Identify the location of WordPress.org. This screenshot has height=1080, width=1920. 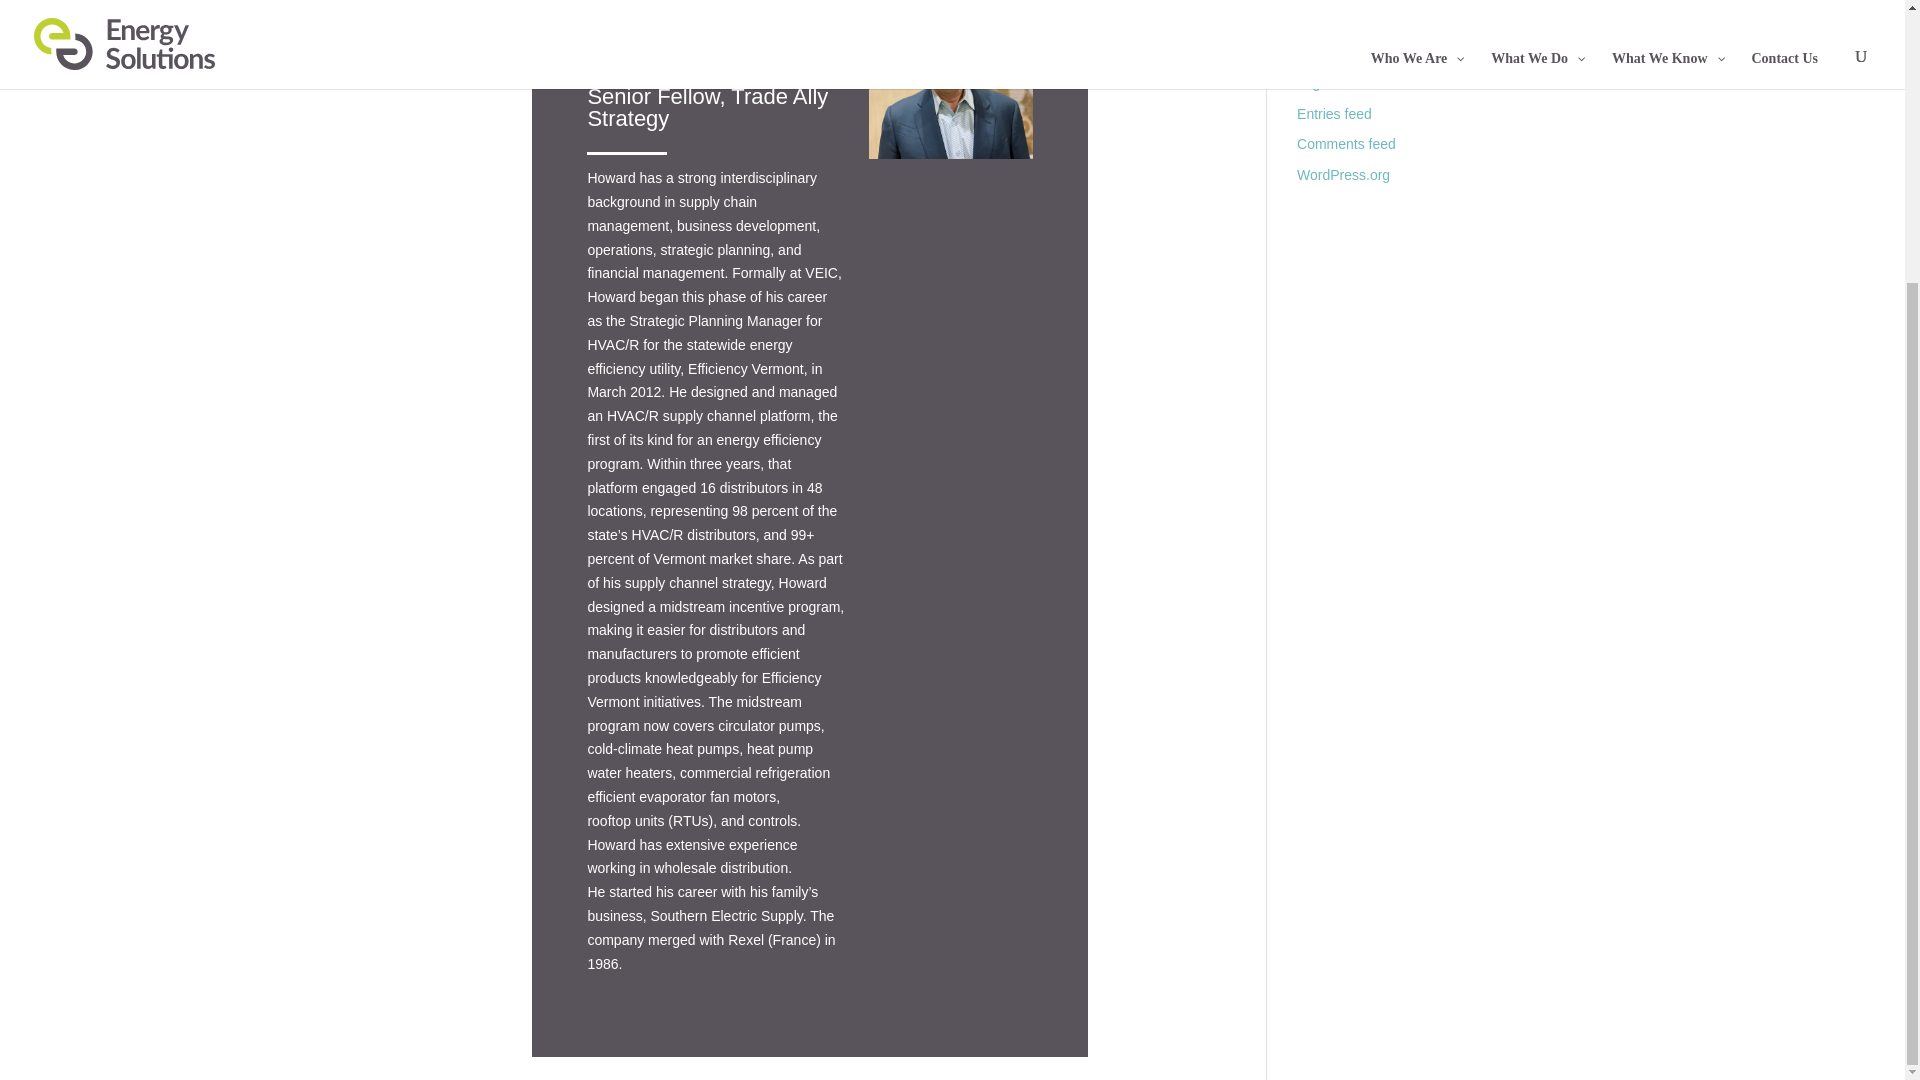
(1344, 174).